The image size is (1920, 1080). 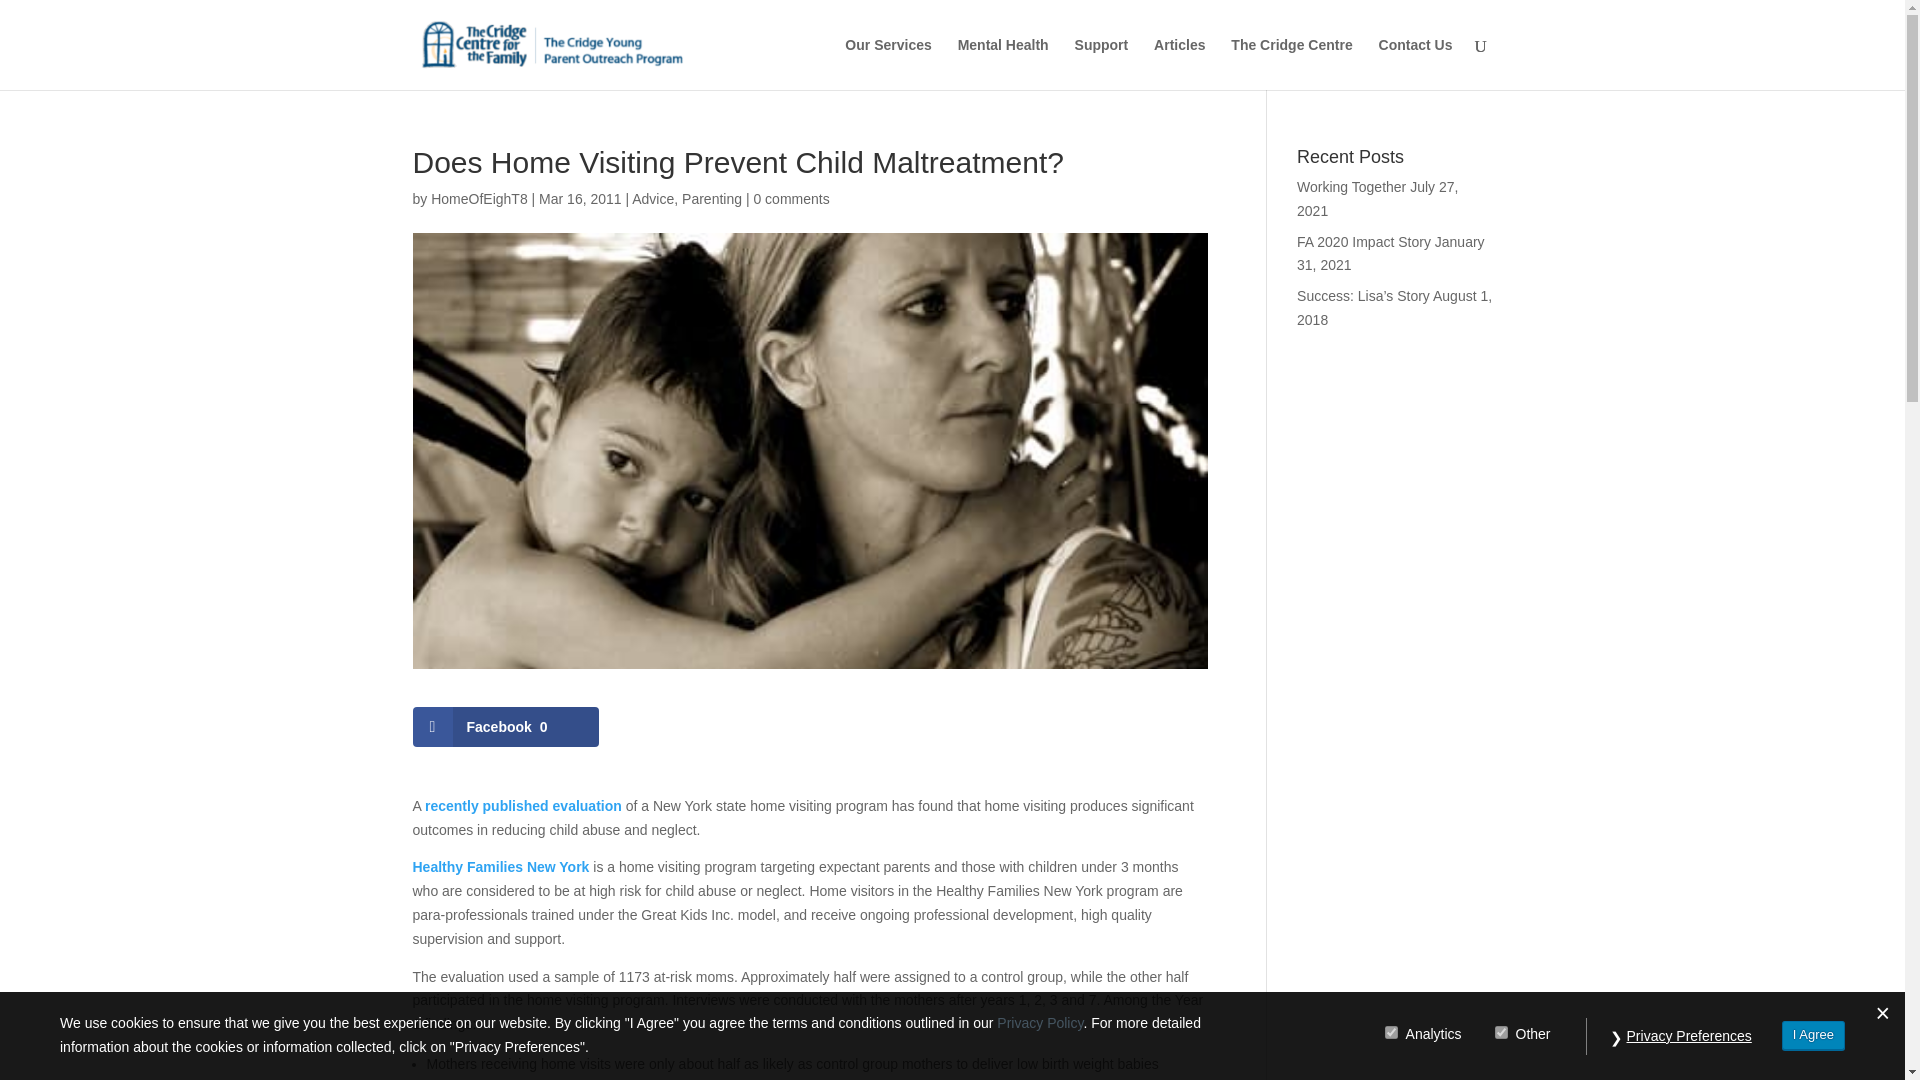 What do you see at coordinates (1003, 63) in the screenshot?
I see `Mental Health` at bounding box center [1003, 63].